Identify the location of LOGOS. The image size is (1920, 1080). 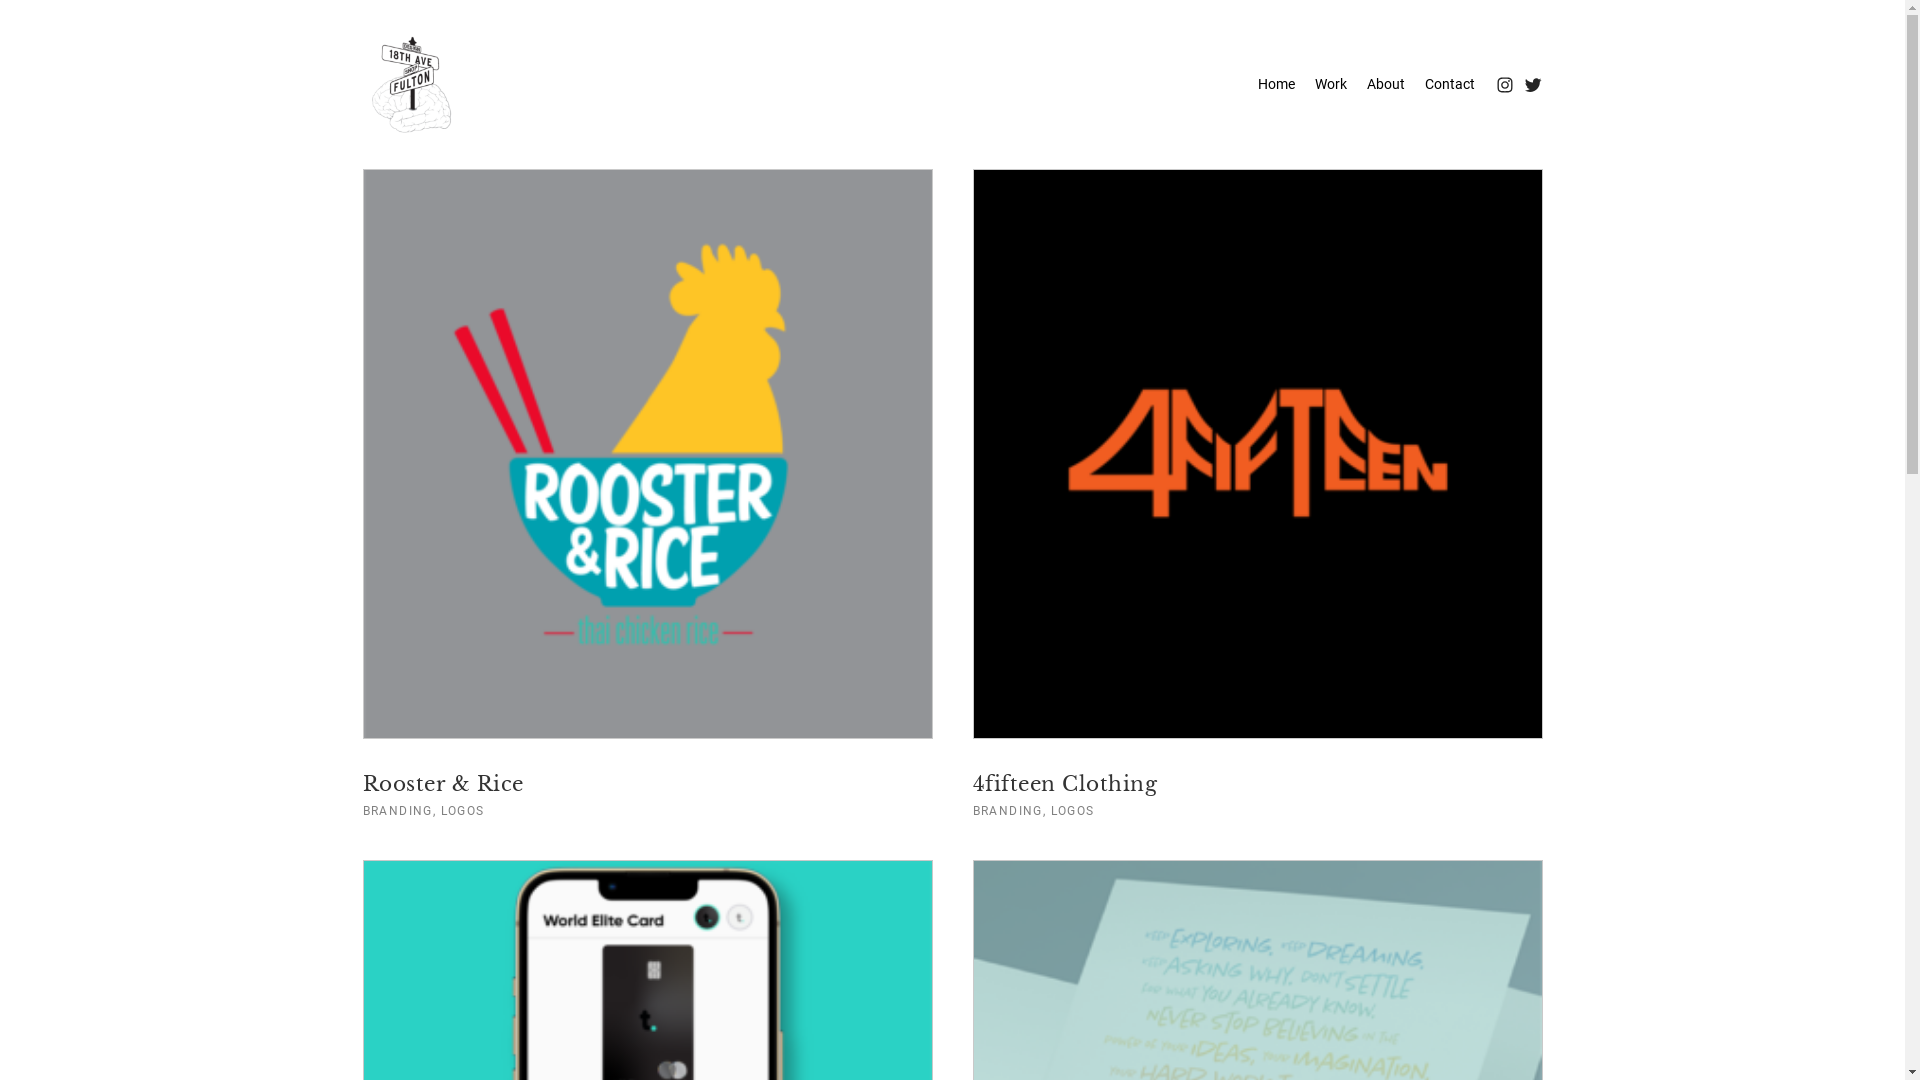
(1073, 811).